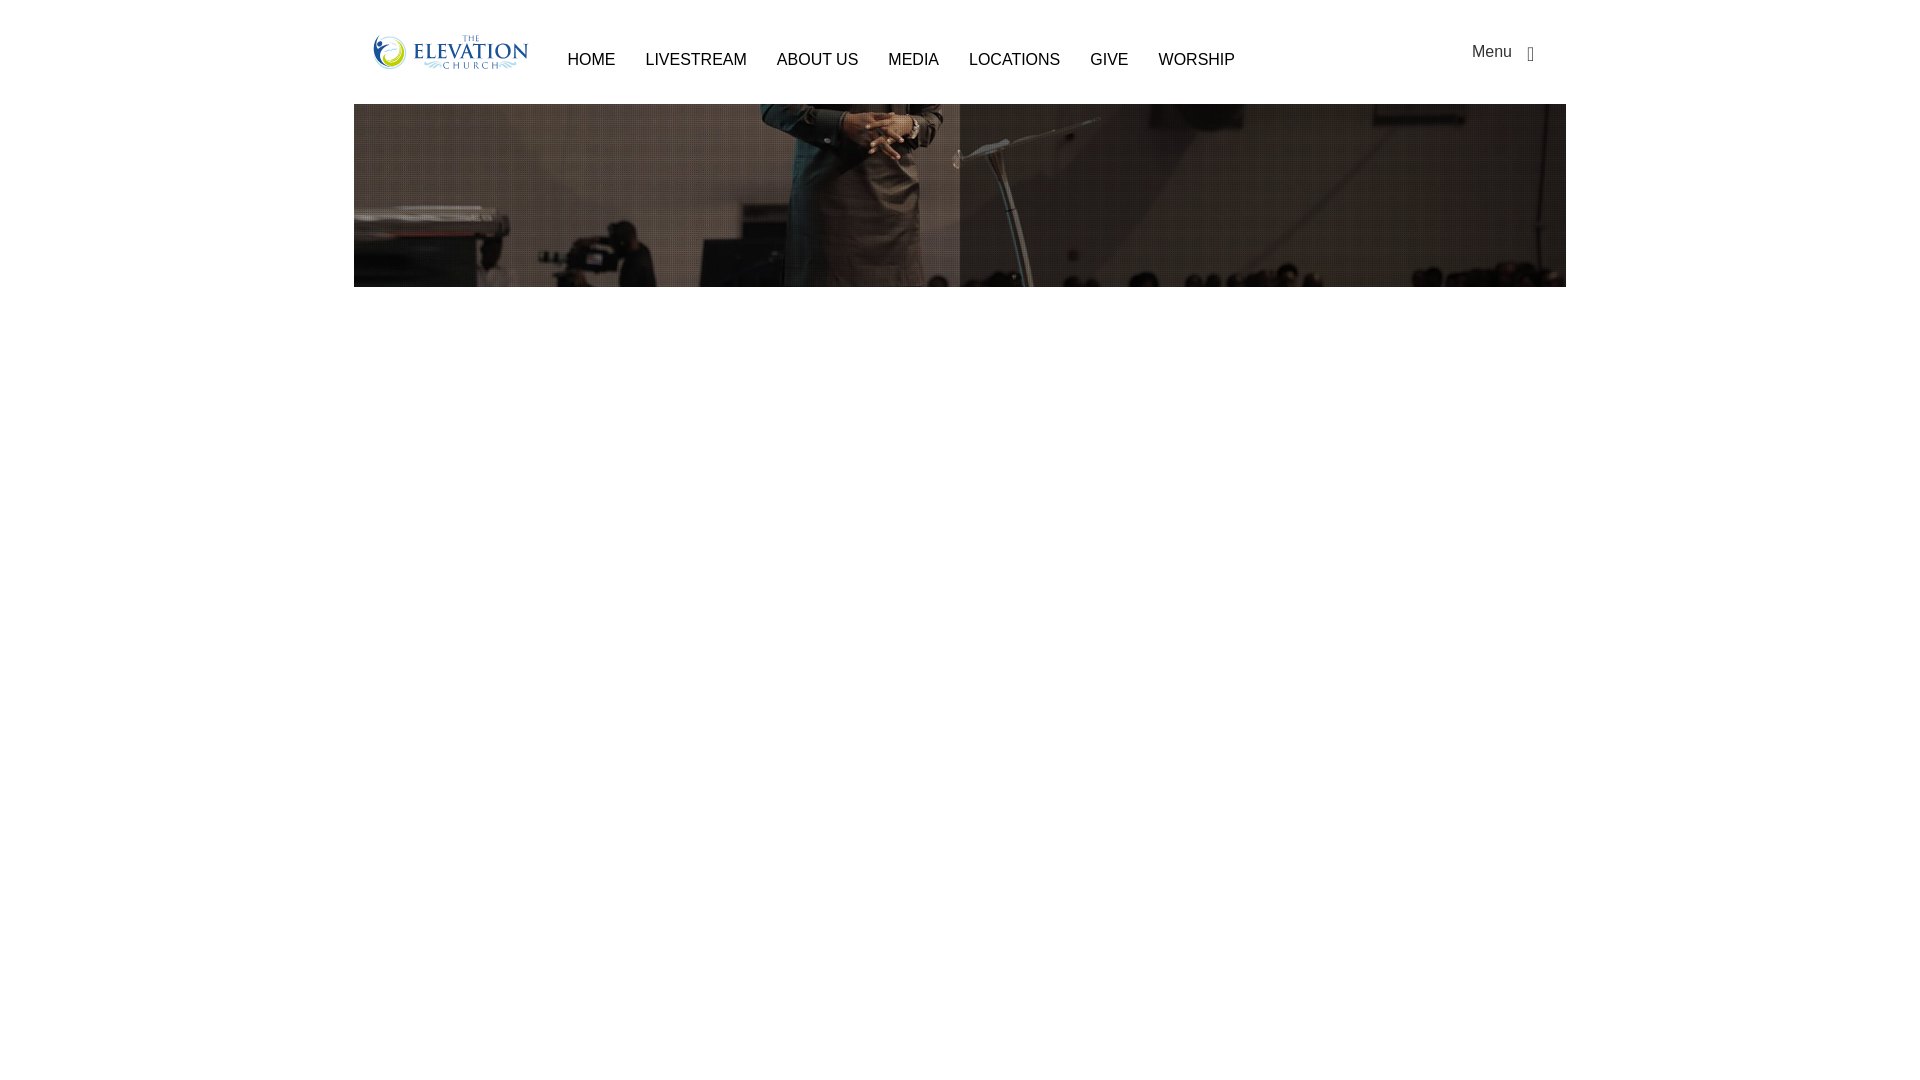 This screenshot has height=1080, width=1920. I want to click on GIVE, so click(1108, 60).